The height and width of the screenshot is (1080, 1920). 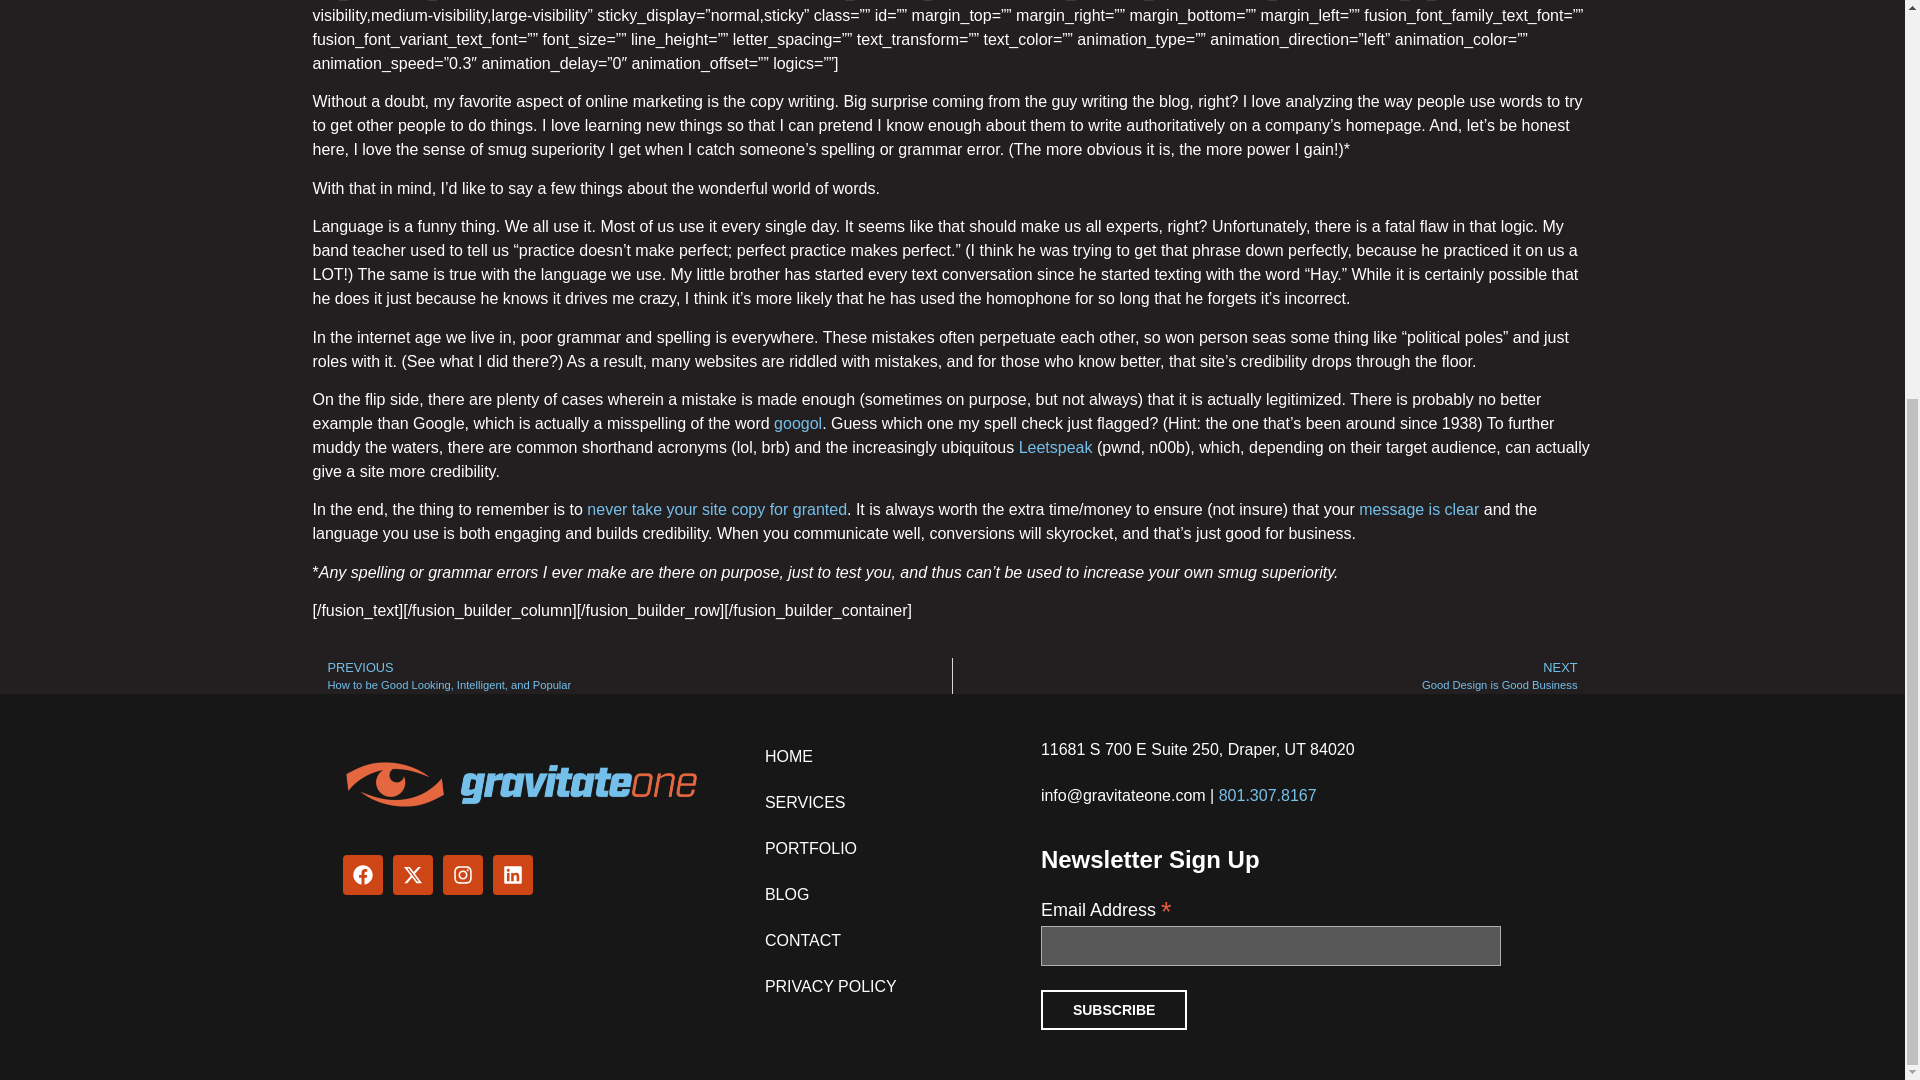 I want to click on message is clear, so click(x=1272, y=676).